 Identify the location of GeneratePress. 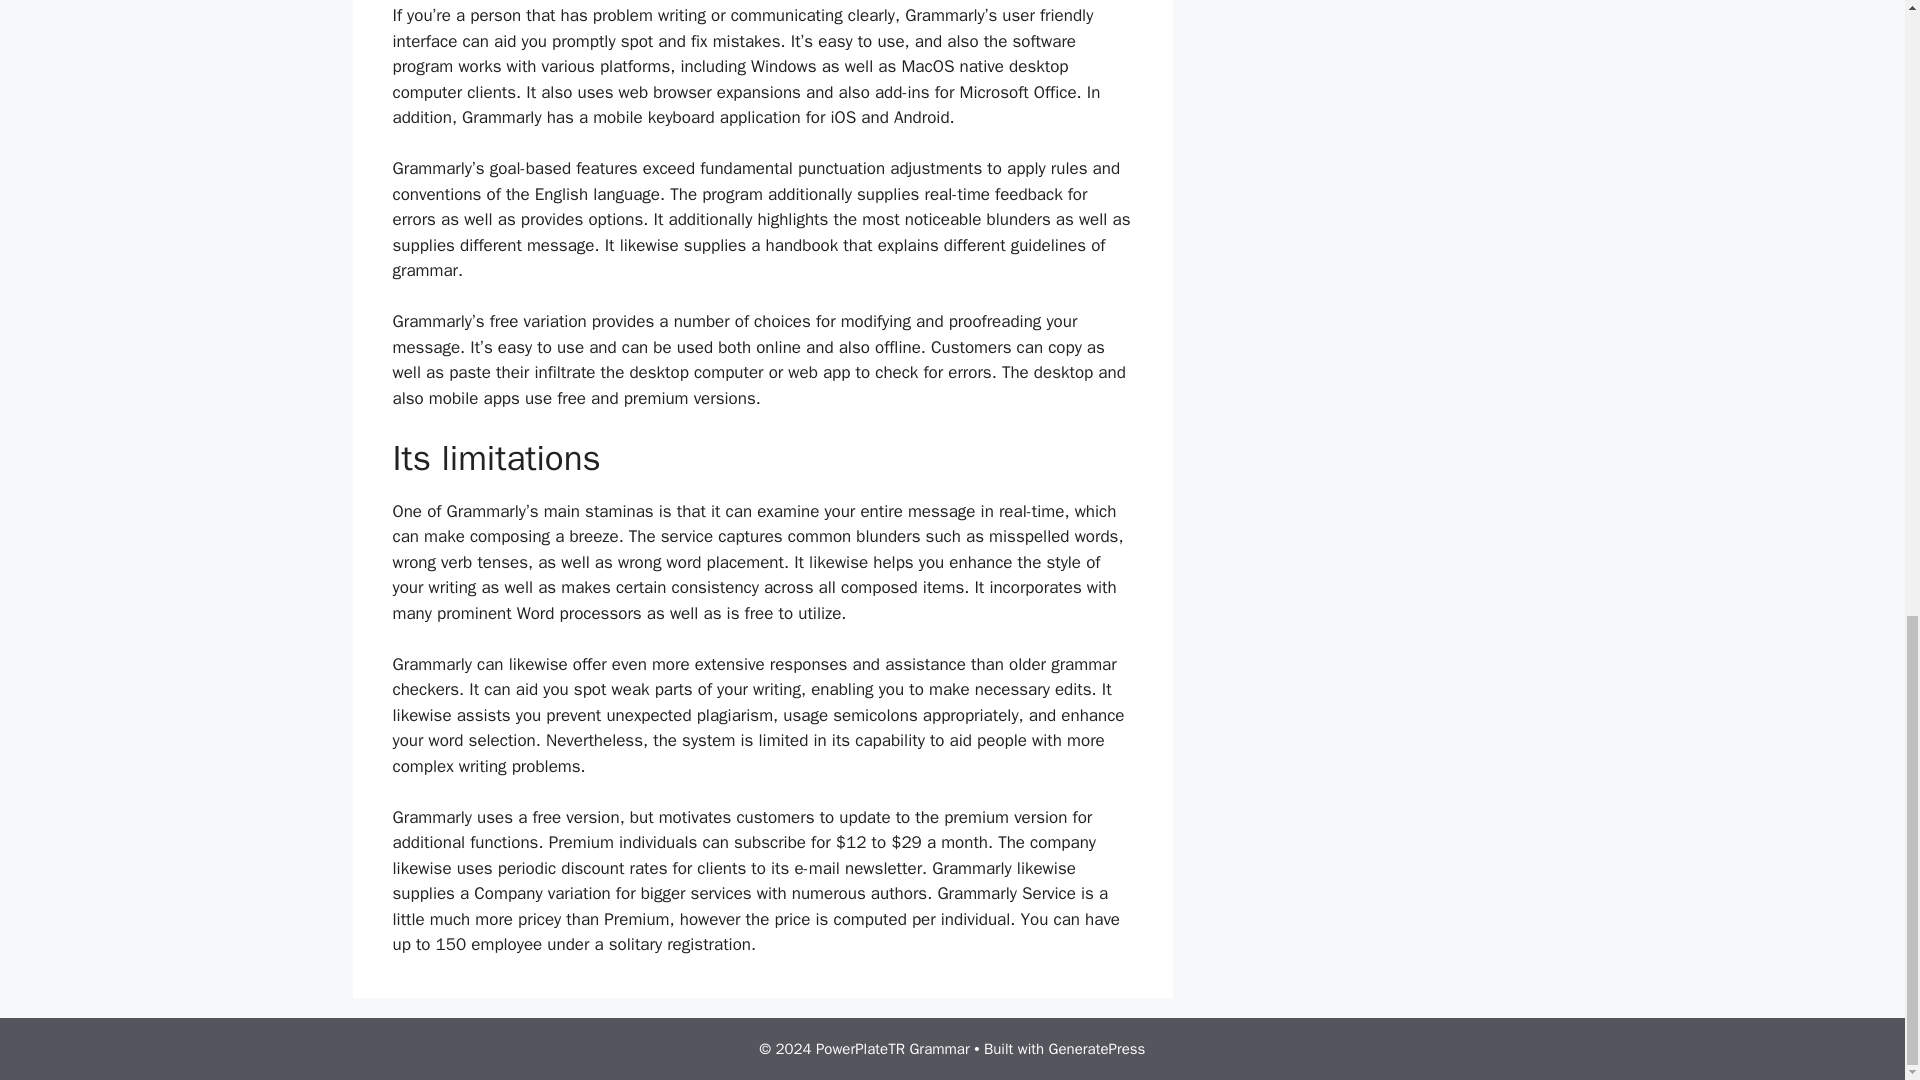
(1097, 1049).